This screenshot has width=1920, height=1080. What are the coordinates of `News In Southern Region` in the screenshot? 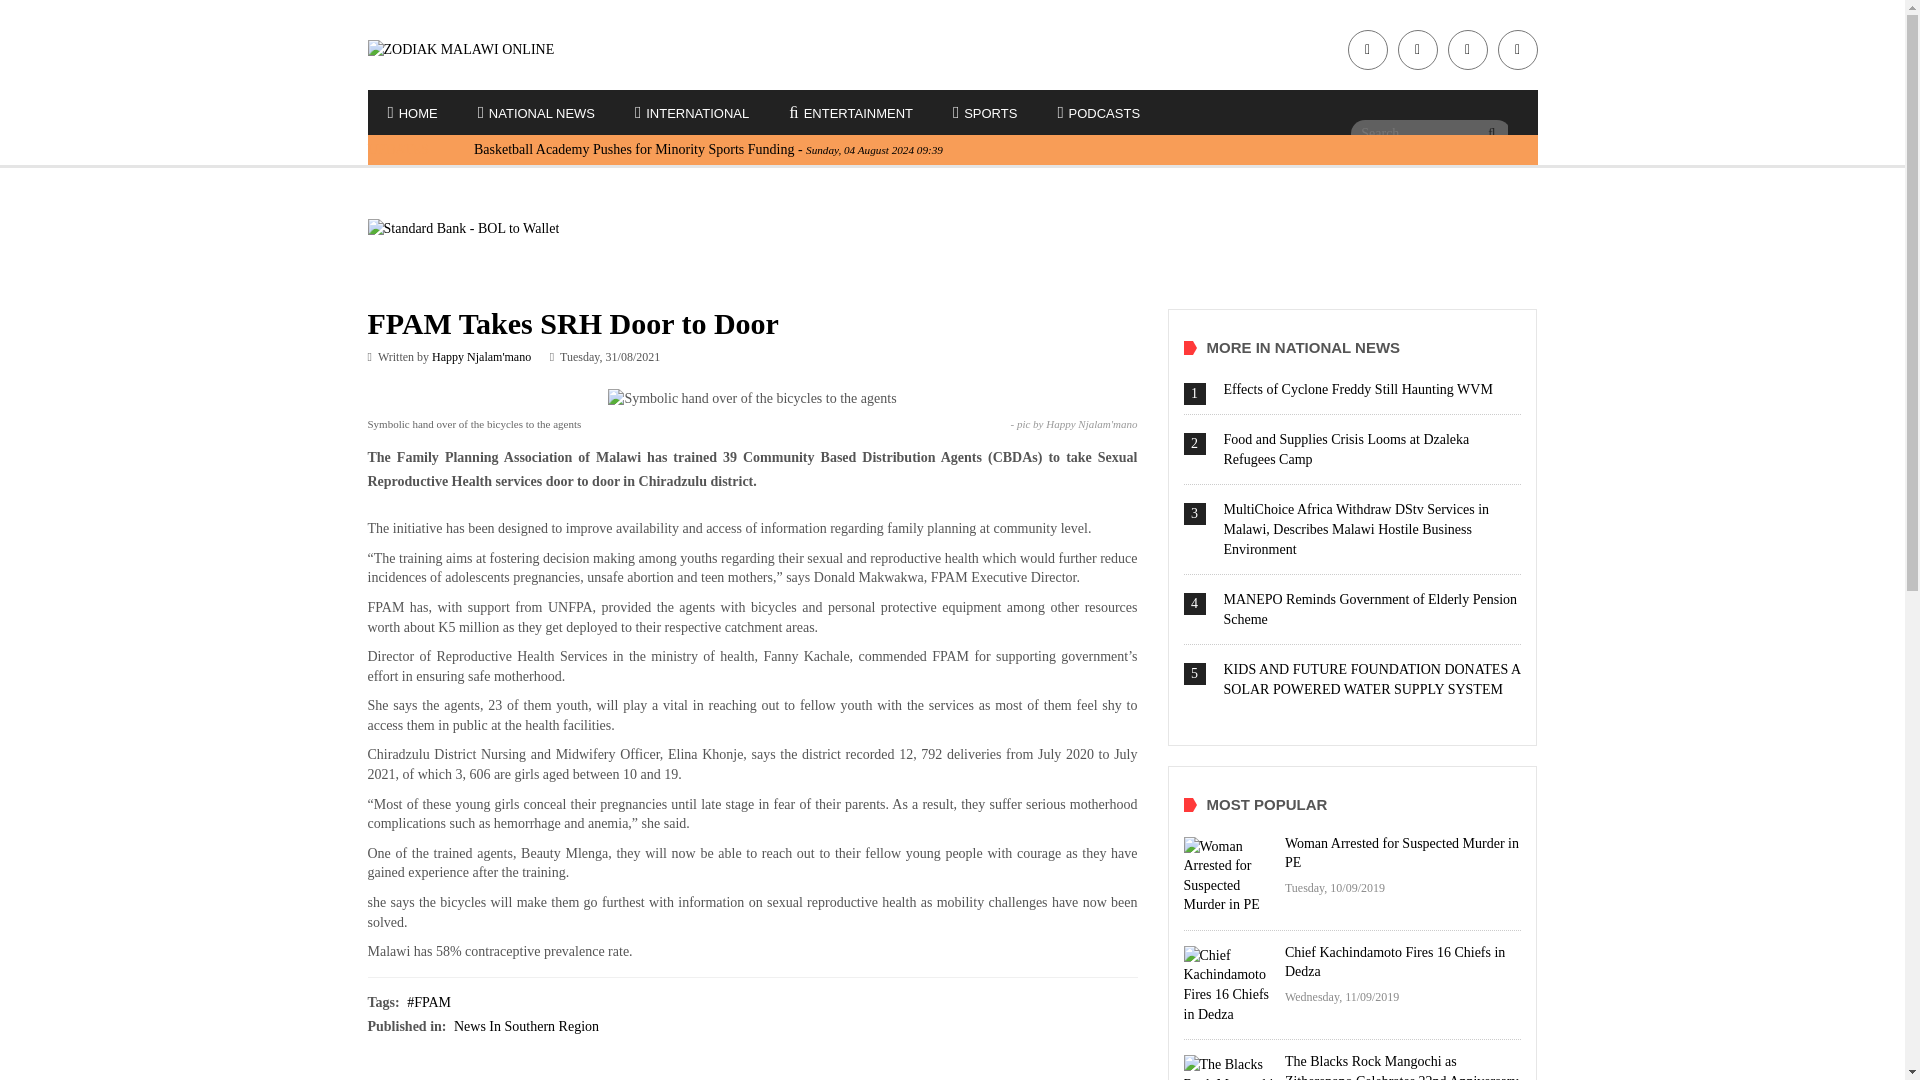 It's located at (526, 1026).